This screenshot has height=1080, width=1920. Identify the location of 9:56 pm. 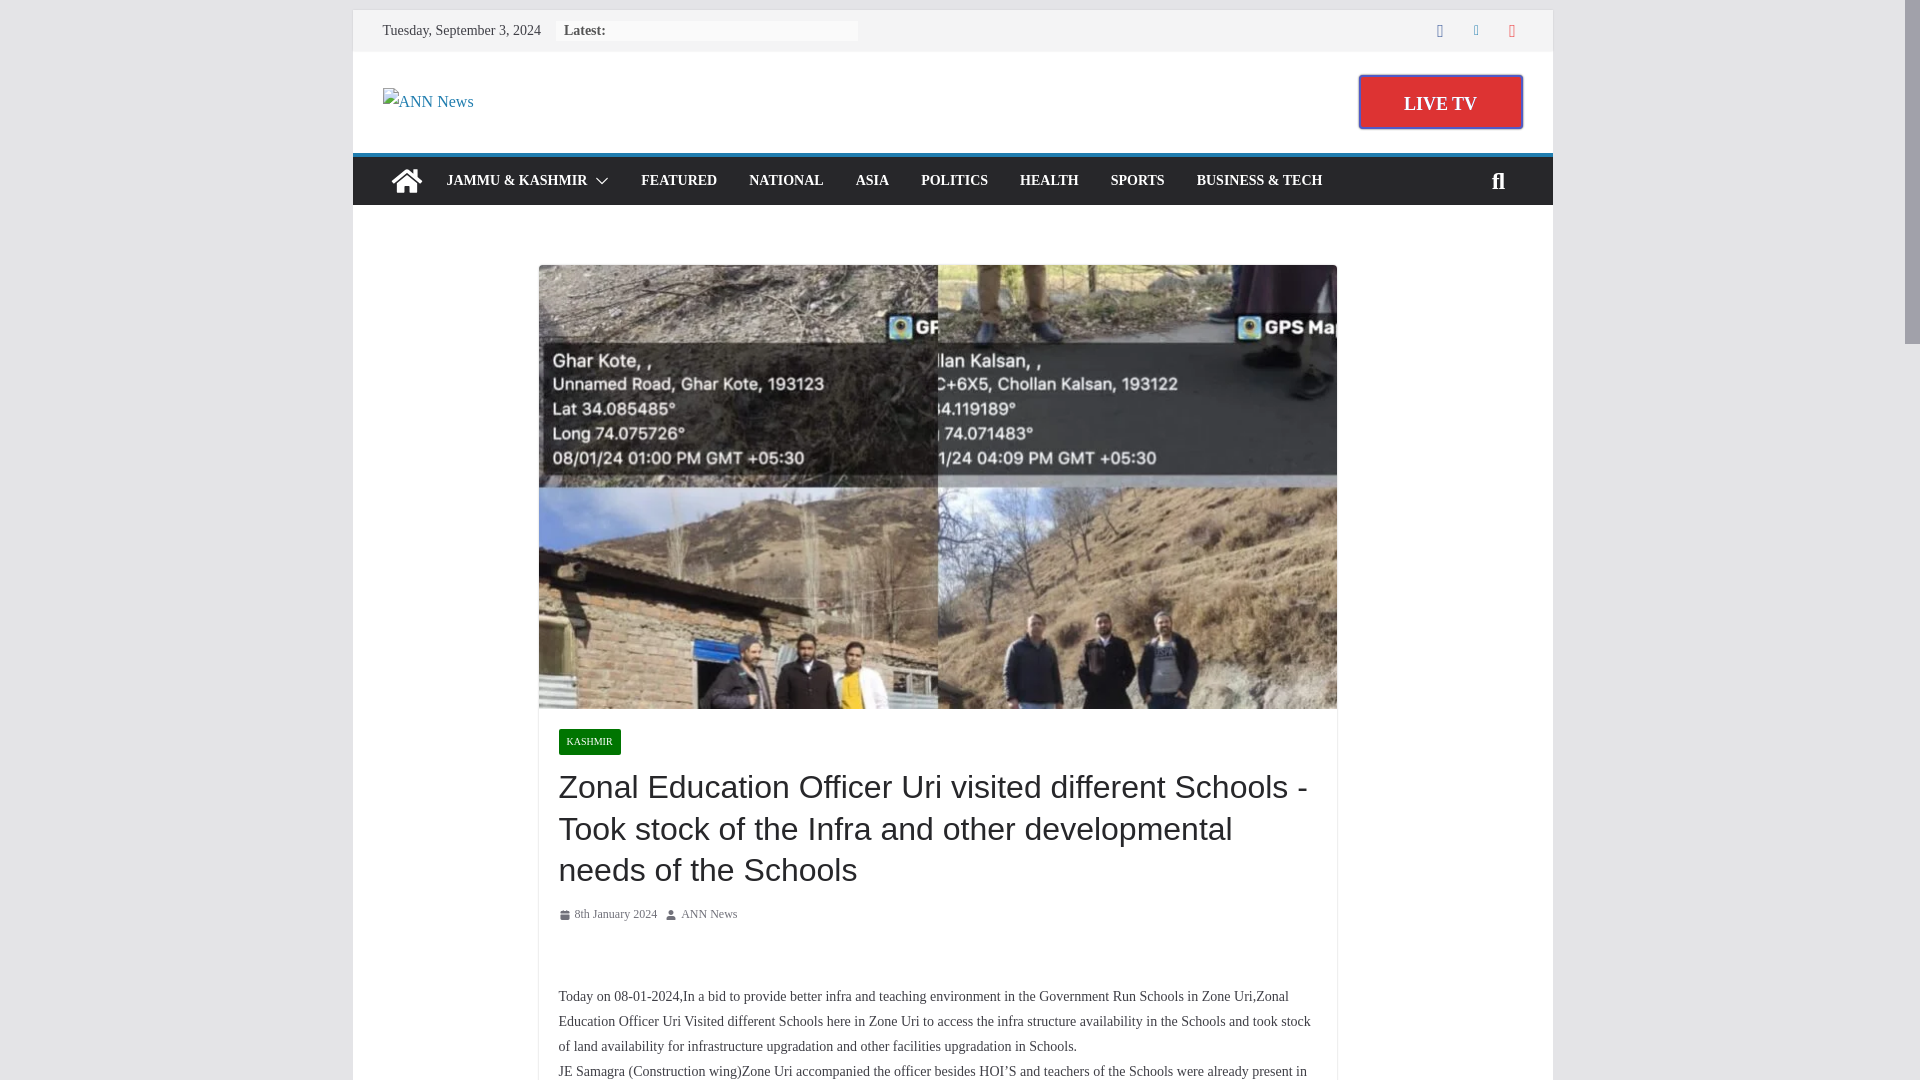
(607, 914).